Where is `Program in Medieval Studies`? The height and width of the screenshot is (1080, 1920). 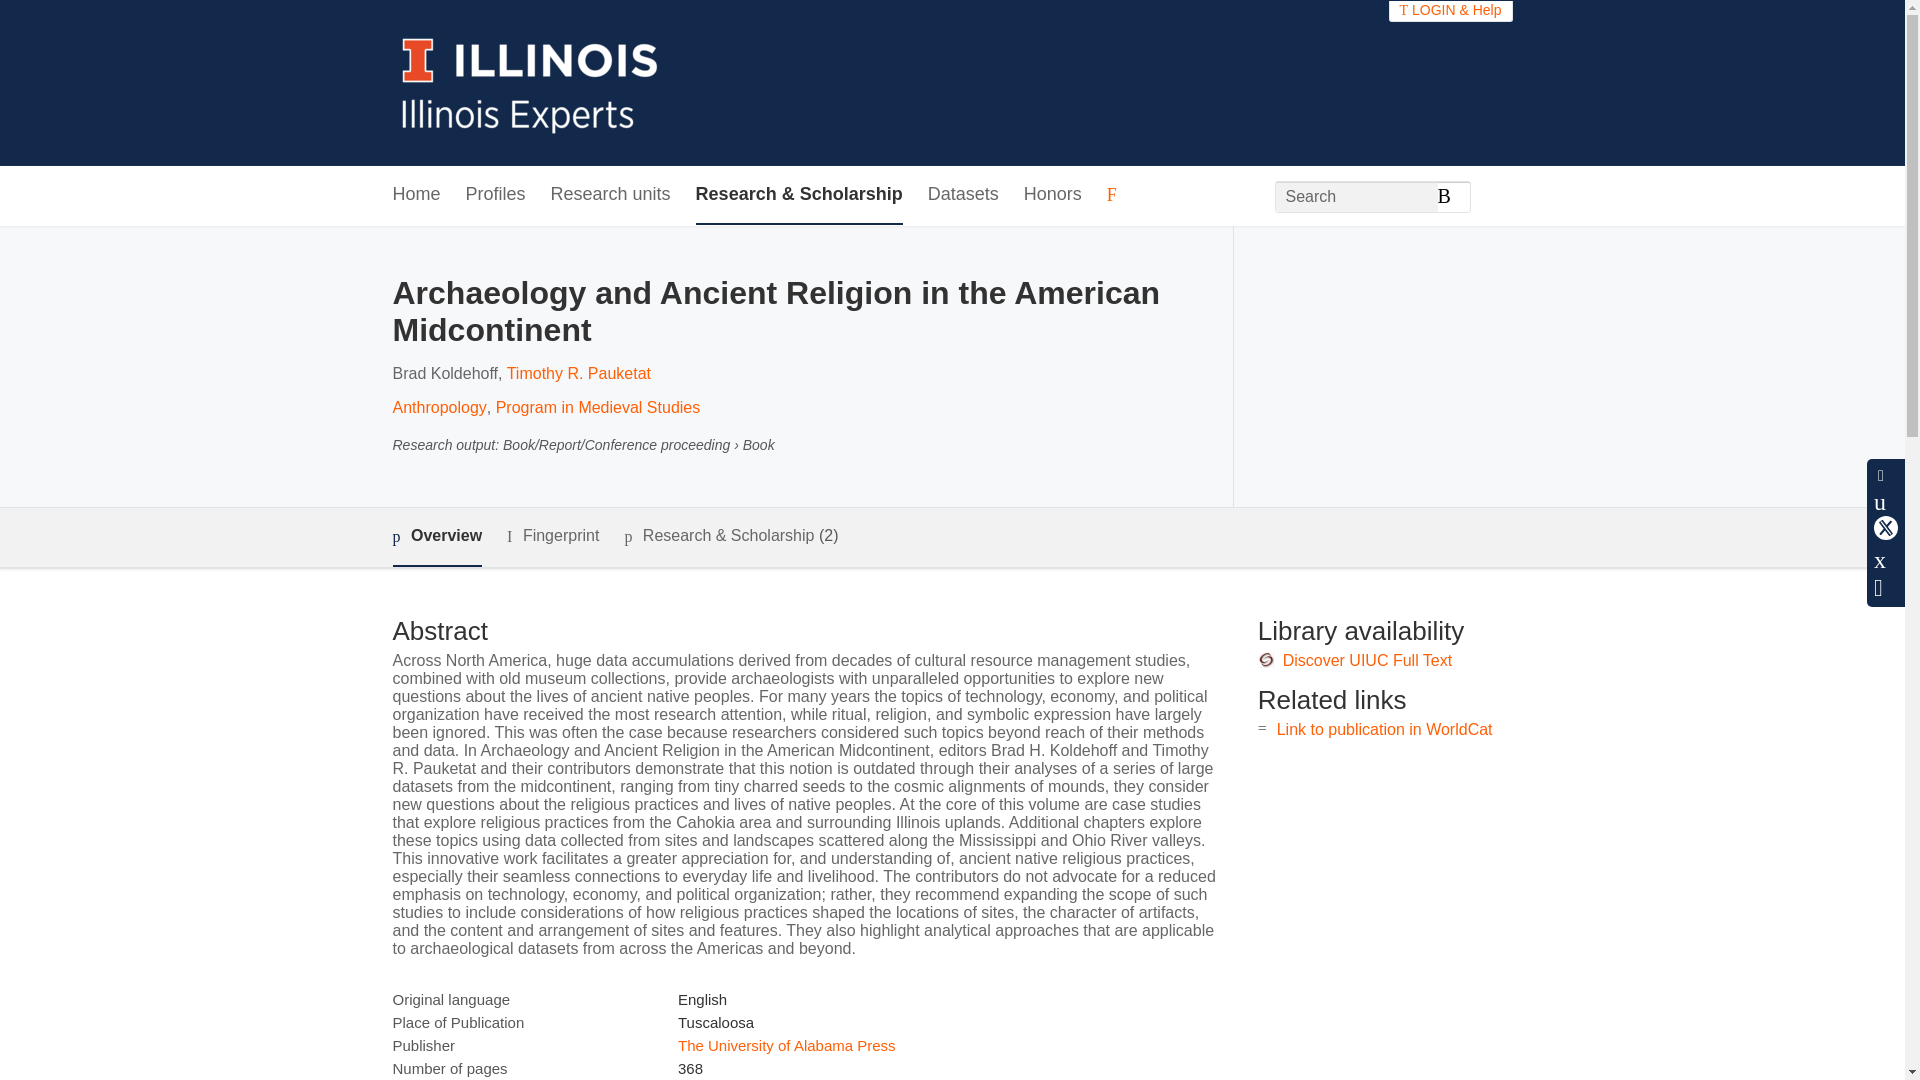
Program in Medieval Studies is located at coordinates (598, 406).